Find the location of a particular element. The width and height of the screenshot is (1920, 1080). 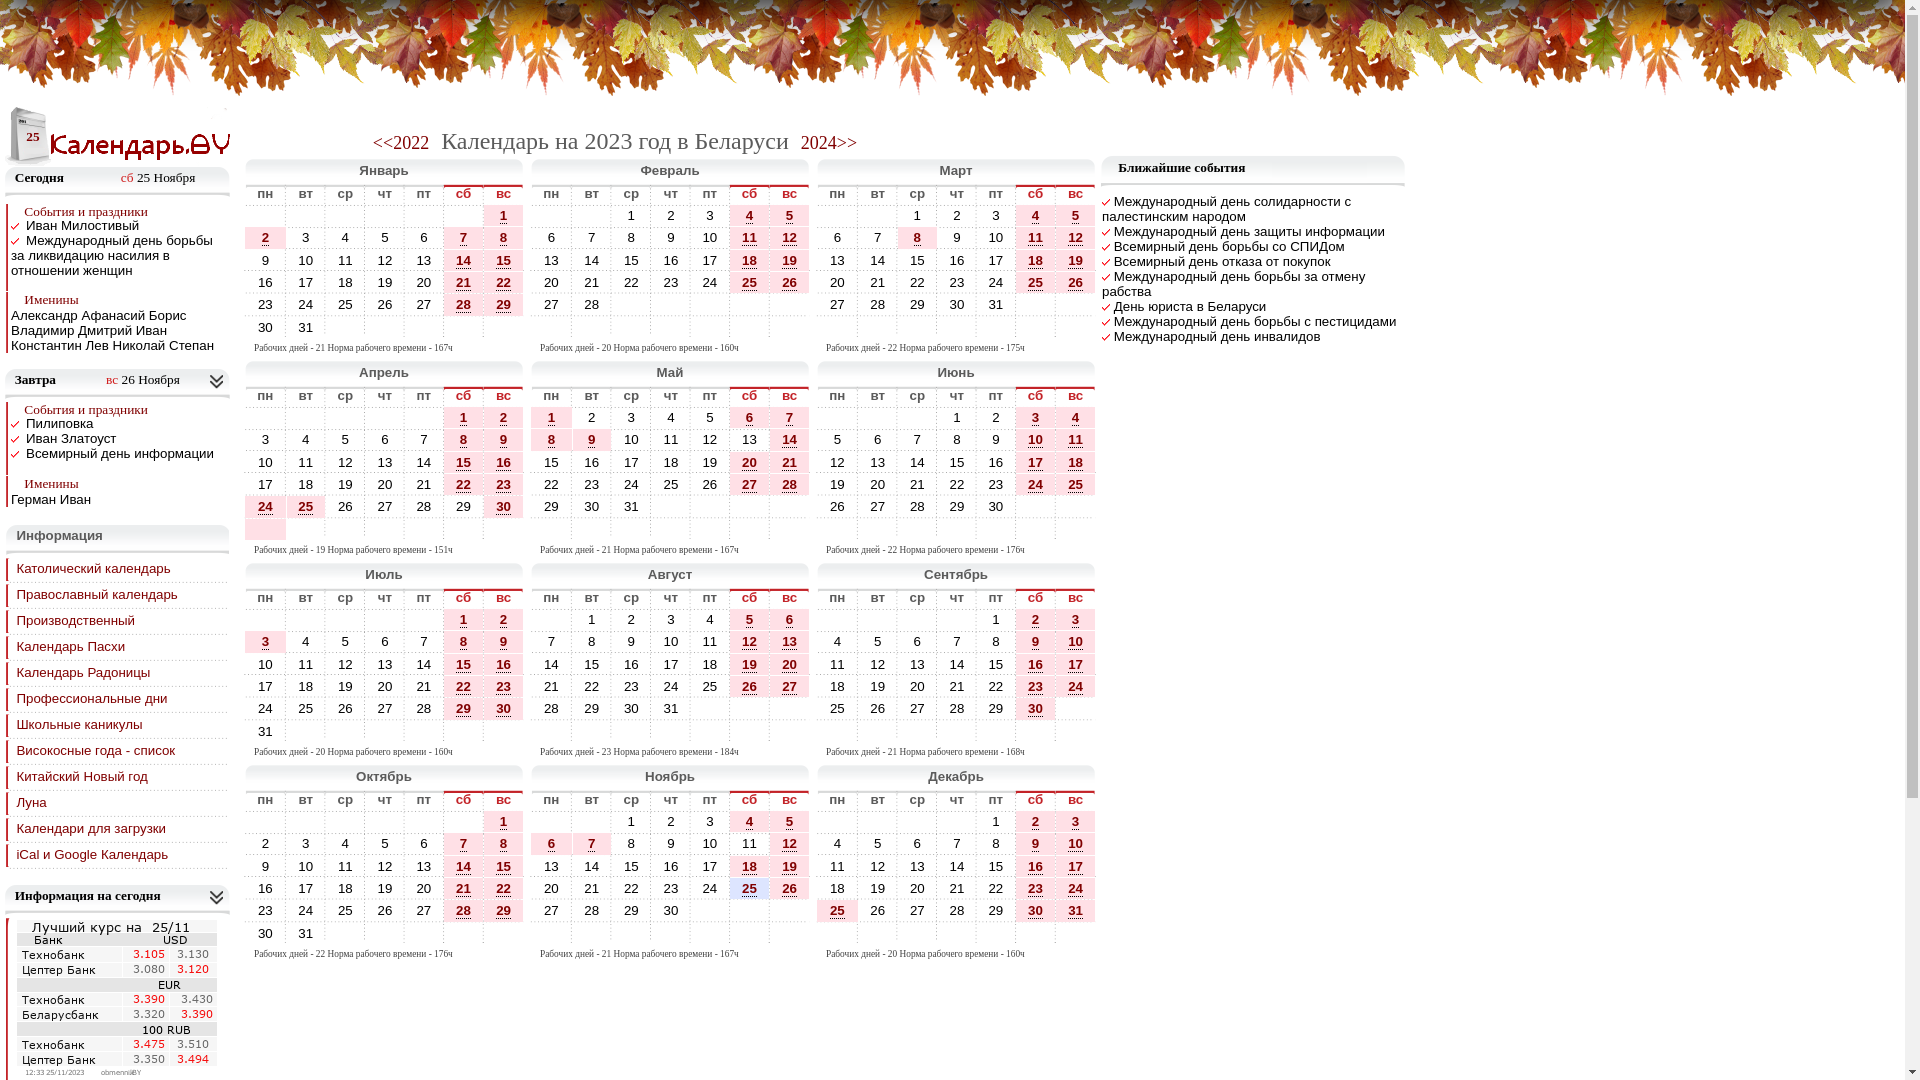

9 is located at coordinates (957, 238).